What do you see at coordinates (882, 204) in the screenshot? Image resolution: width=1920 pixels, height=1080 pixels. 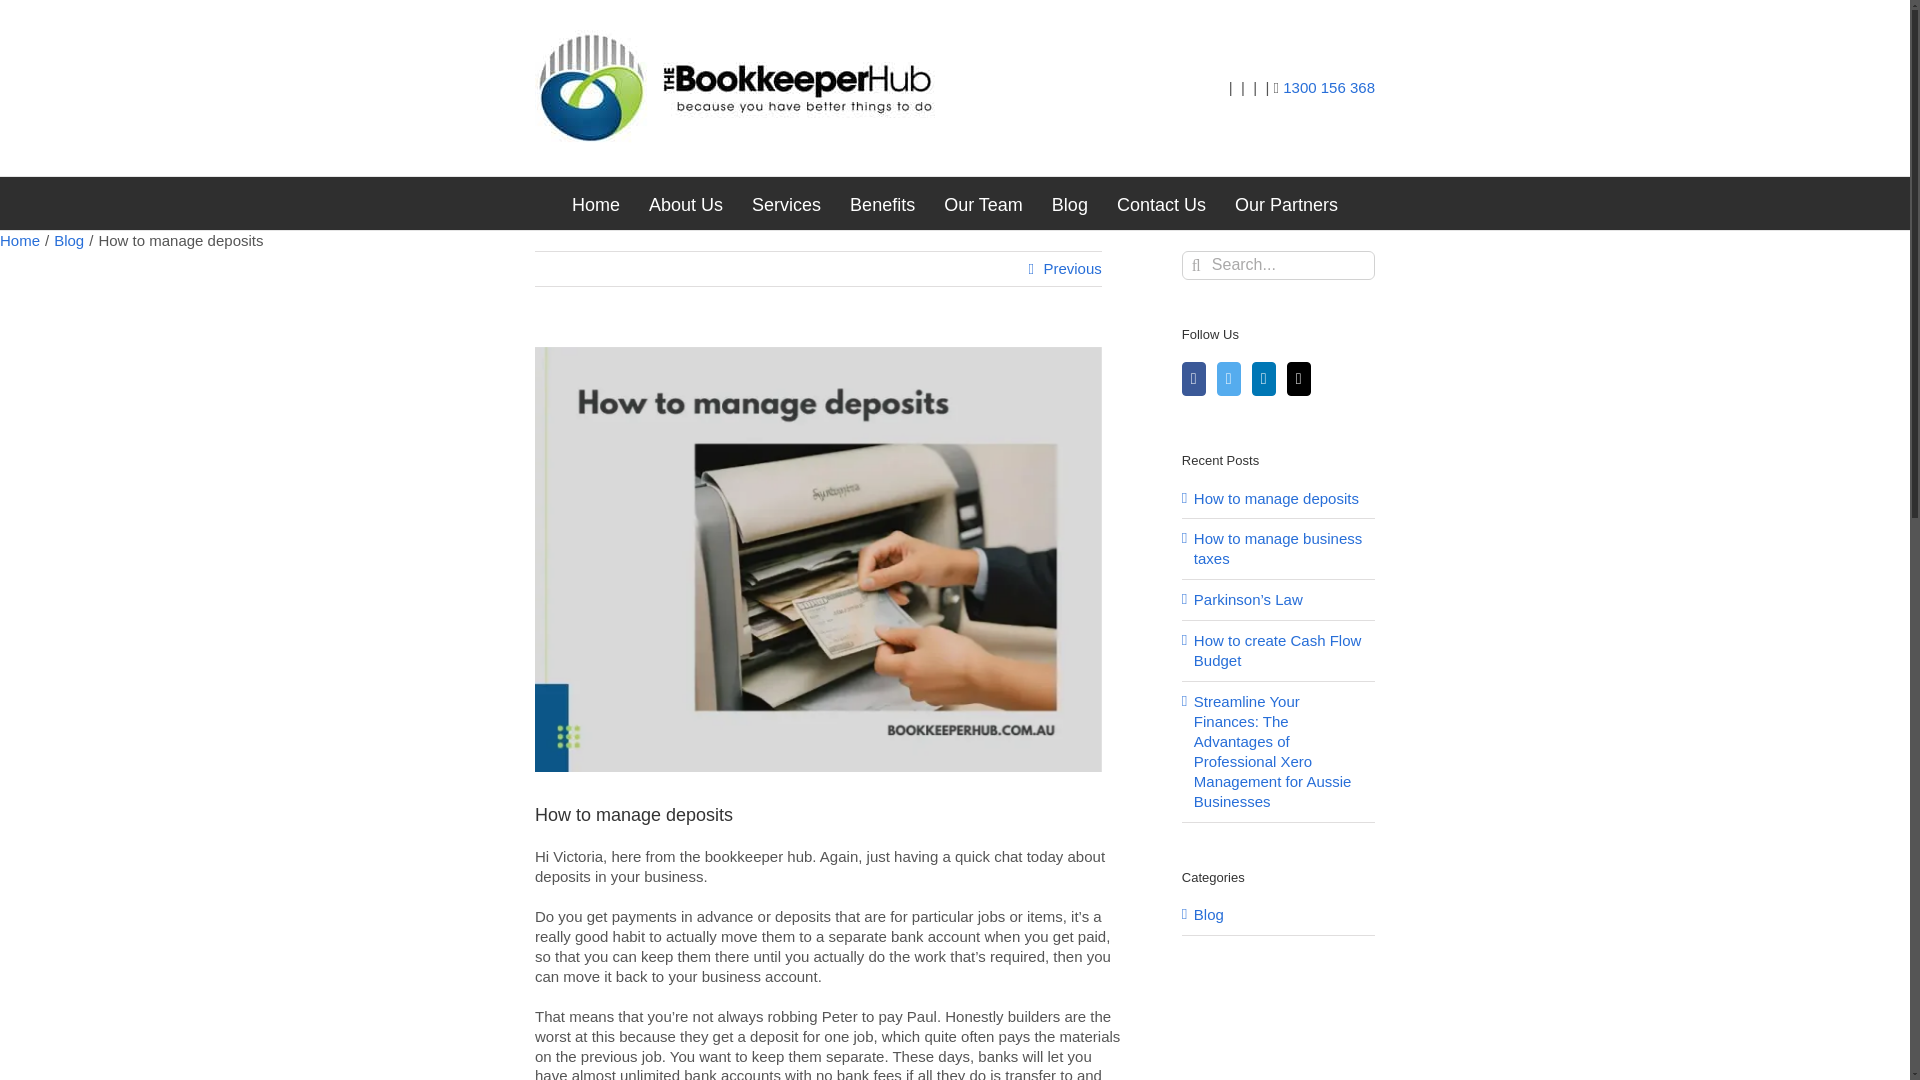 I see `Benefits` at bounding box center [882, 204].